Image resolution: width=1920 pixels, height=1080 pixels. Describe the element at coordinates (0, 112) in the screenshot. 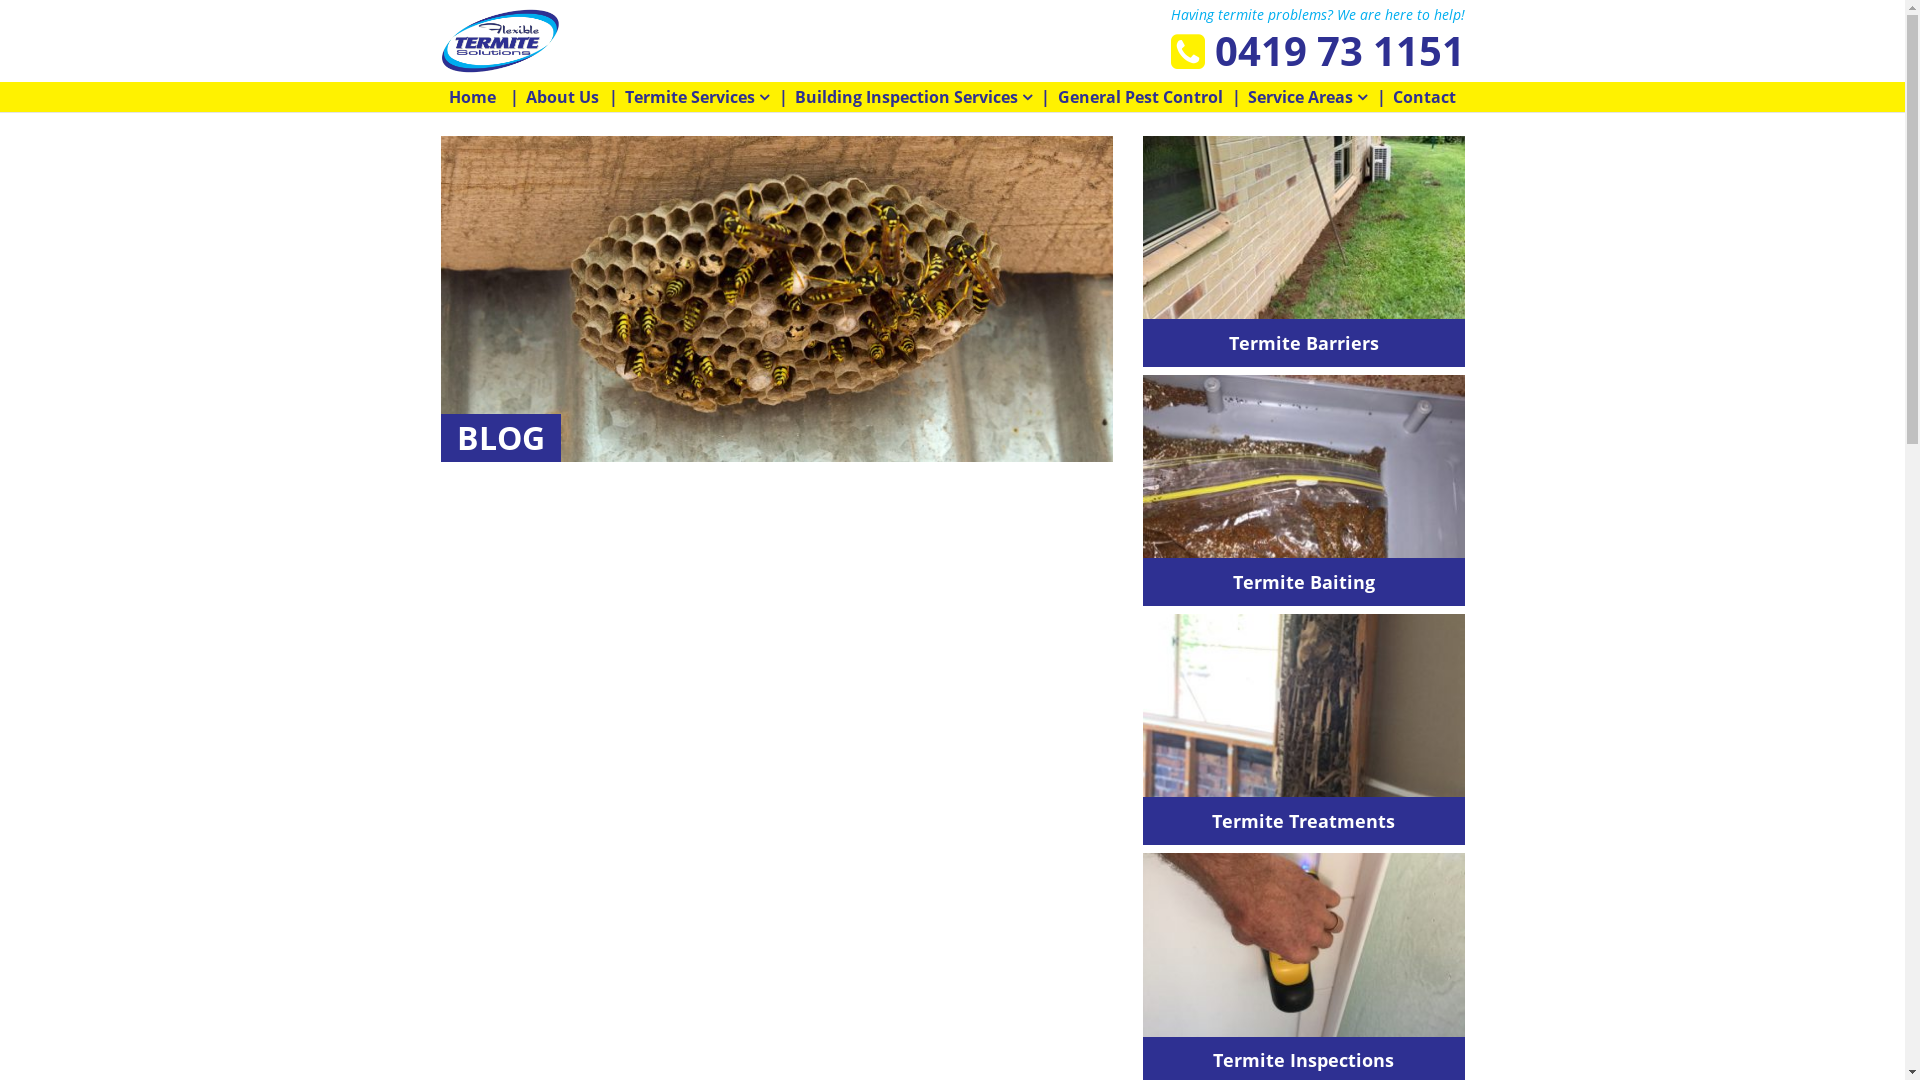

I see `Skip to content` at that location.